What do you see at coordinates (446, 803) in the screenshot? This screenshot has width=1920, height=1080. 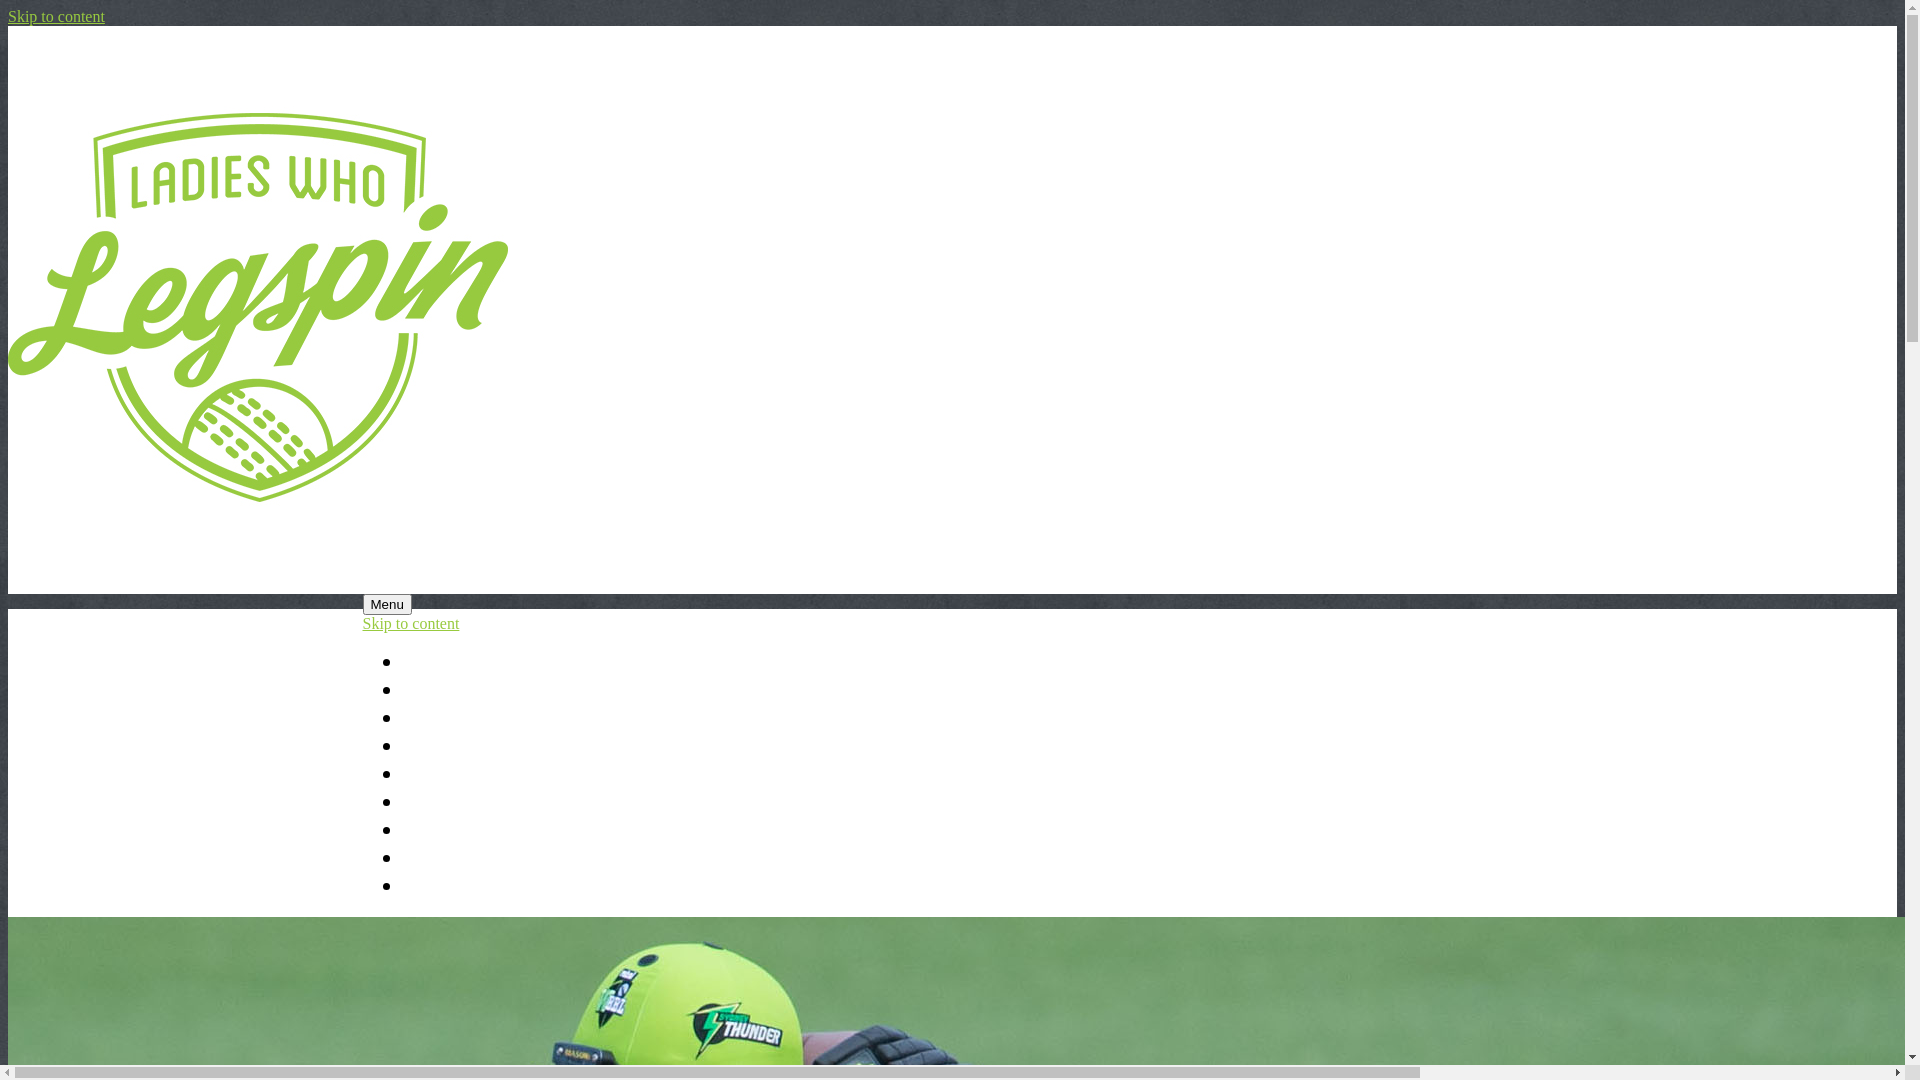 I see `W-League` at bounding box center [446, 803].